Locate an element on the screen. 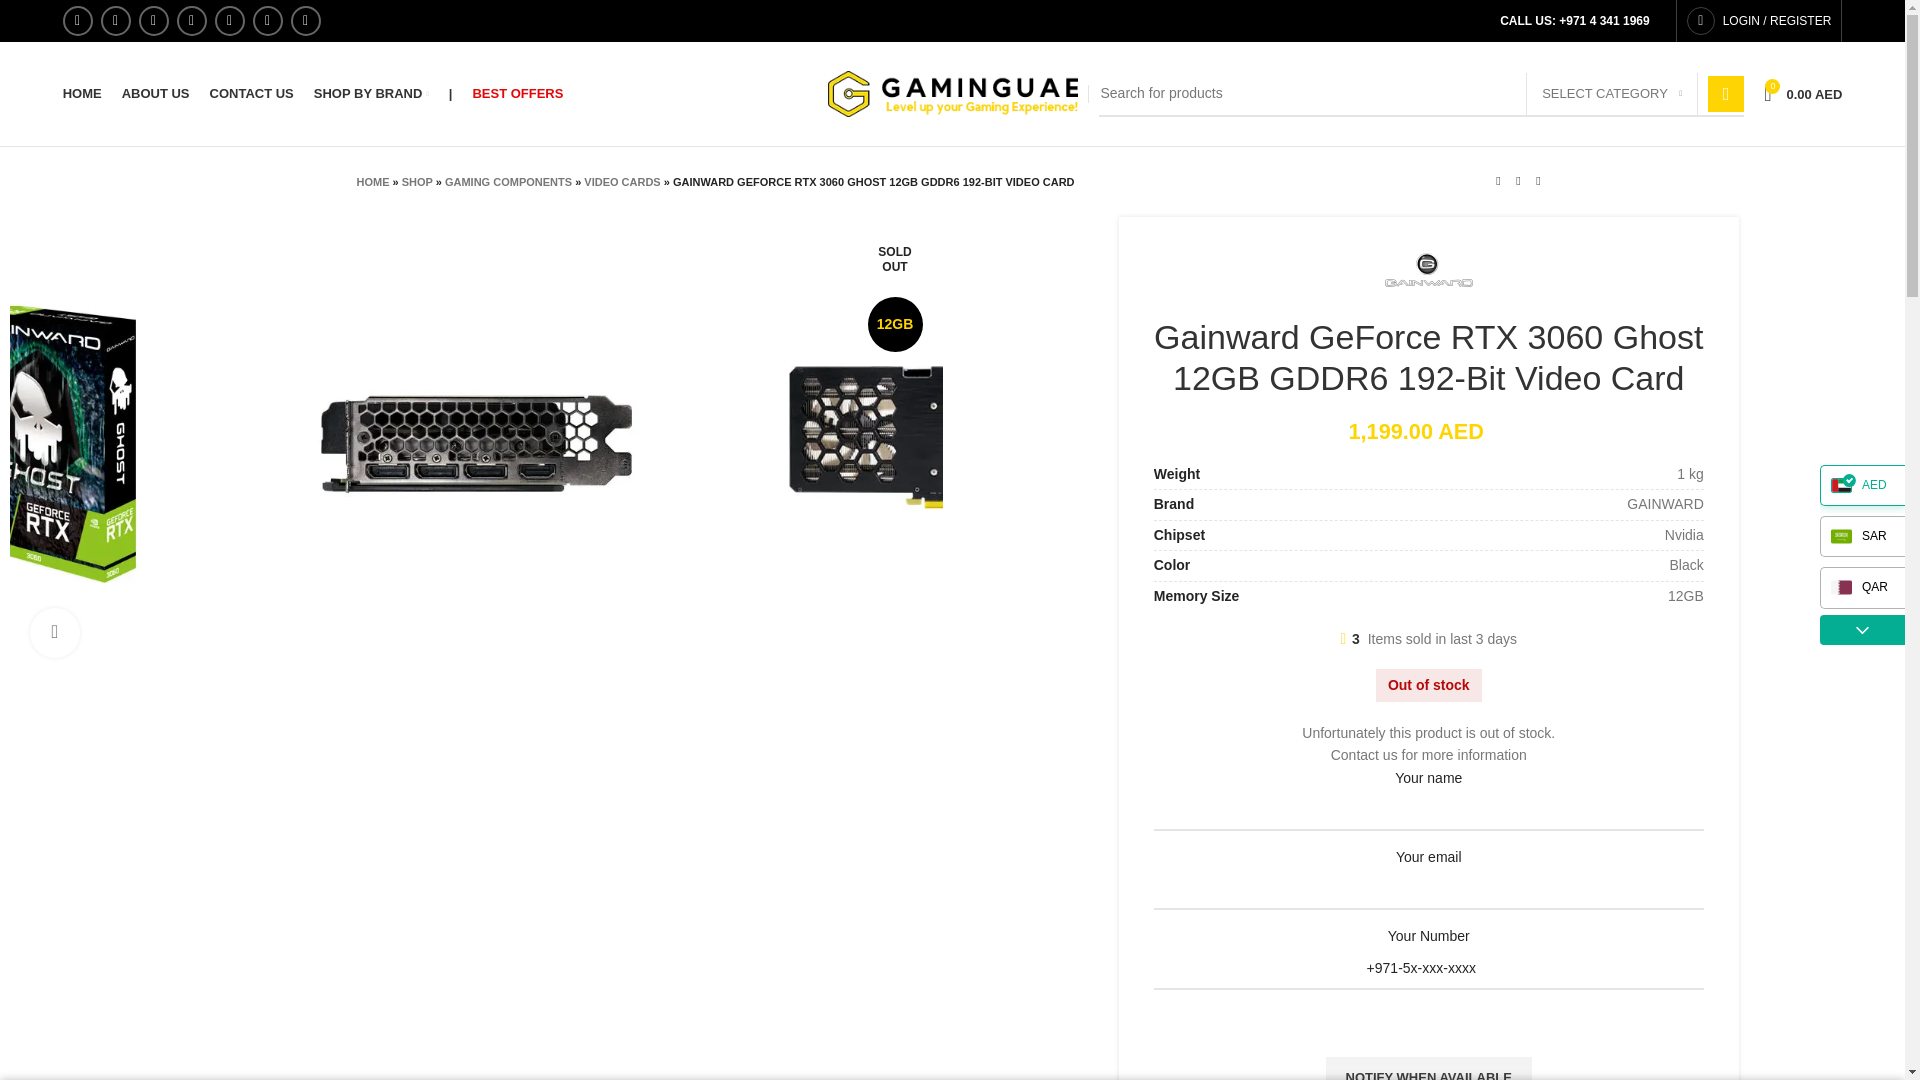 Image resolution: width=1920 pixels, height=1080 pixels. Notify When Available is located at coordinates (1429, 1068).